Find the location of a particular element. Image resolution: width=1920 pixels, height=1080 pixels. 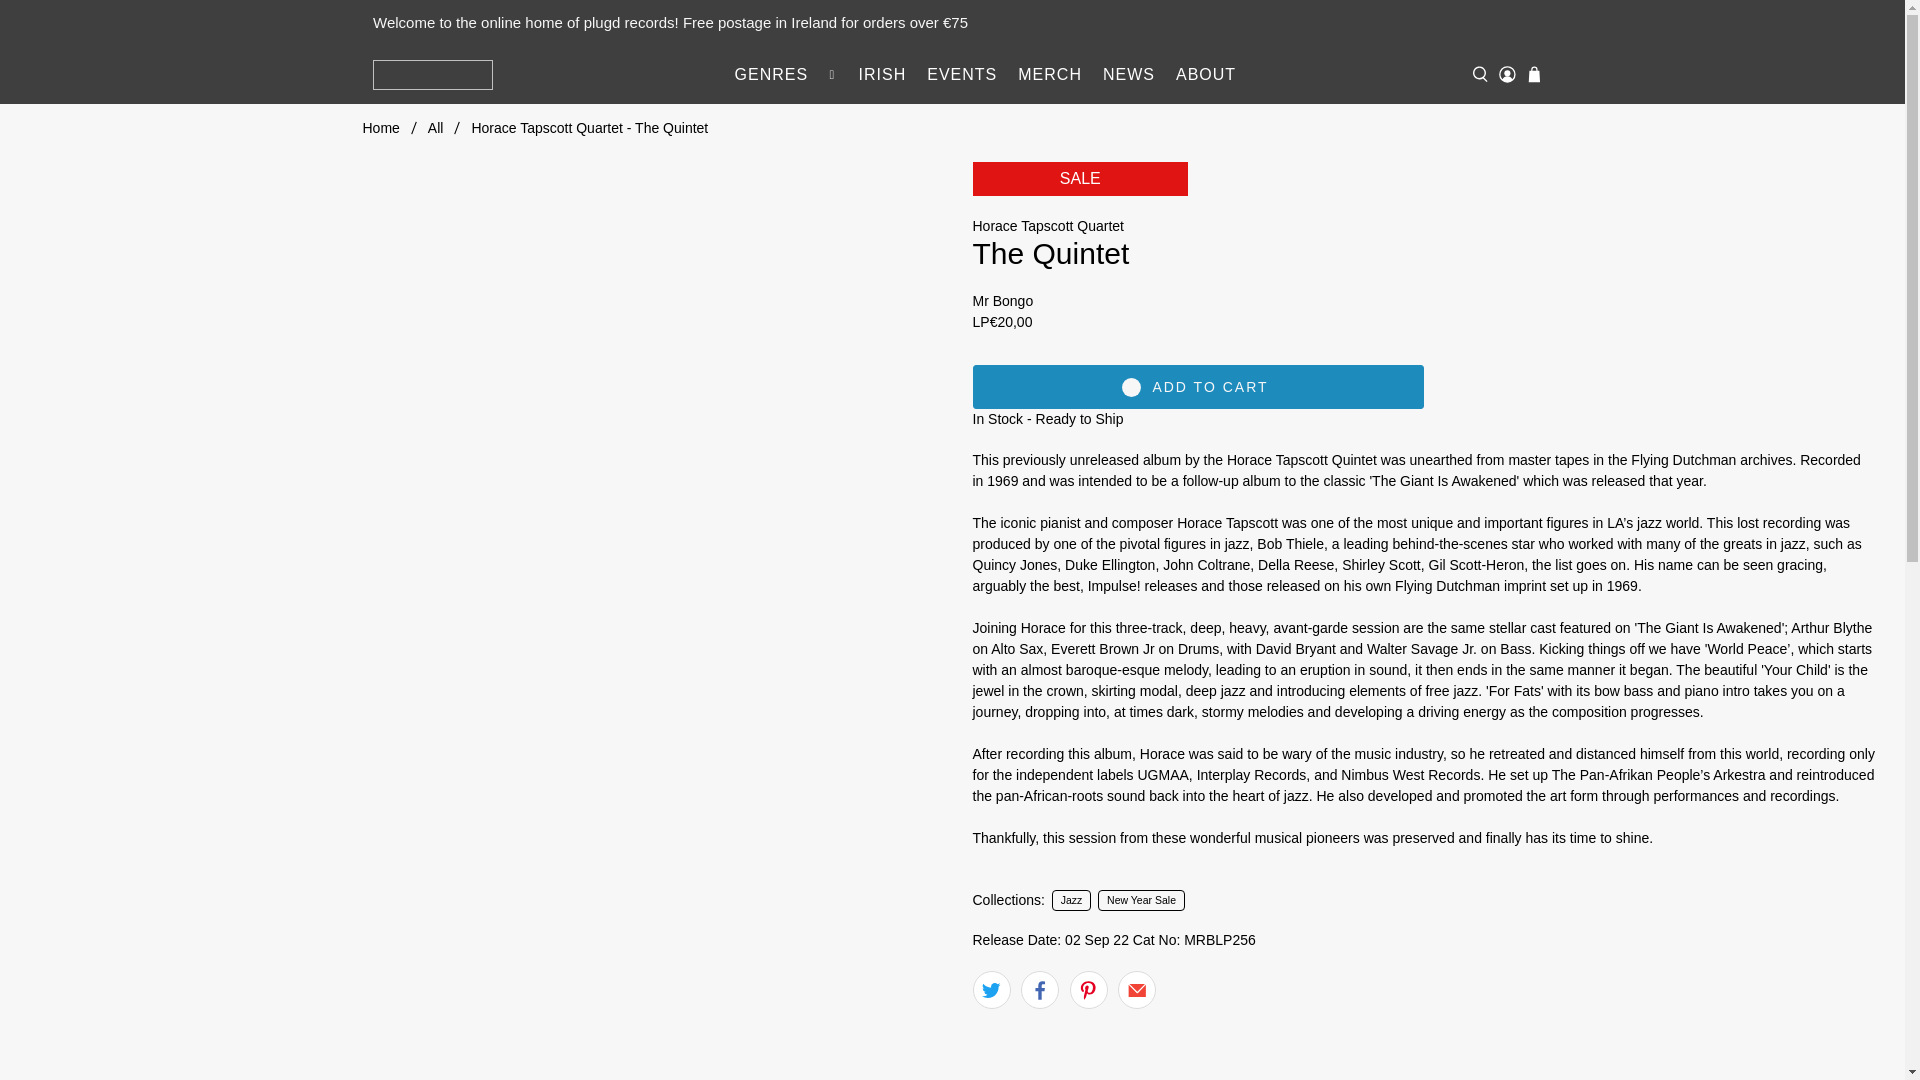

Mr Bongo is located at coordinates (1002, 300).